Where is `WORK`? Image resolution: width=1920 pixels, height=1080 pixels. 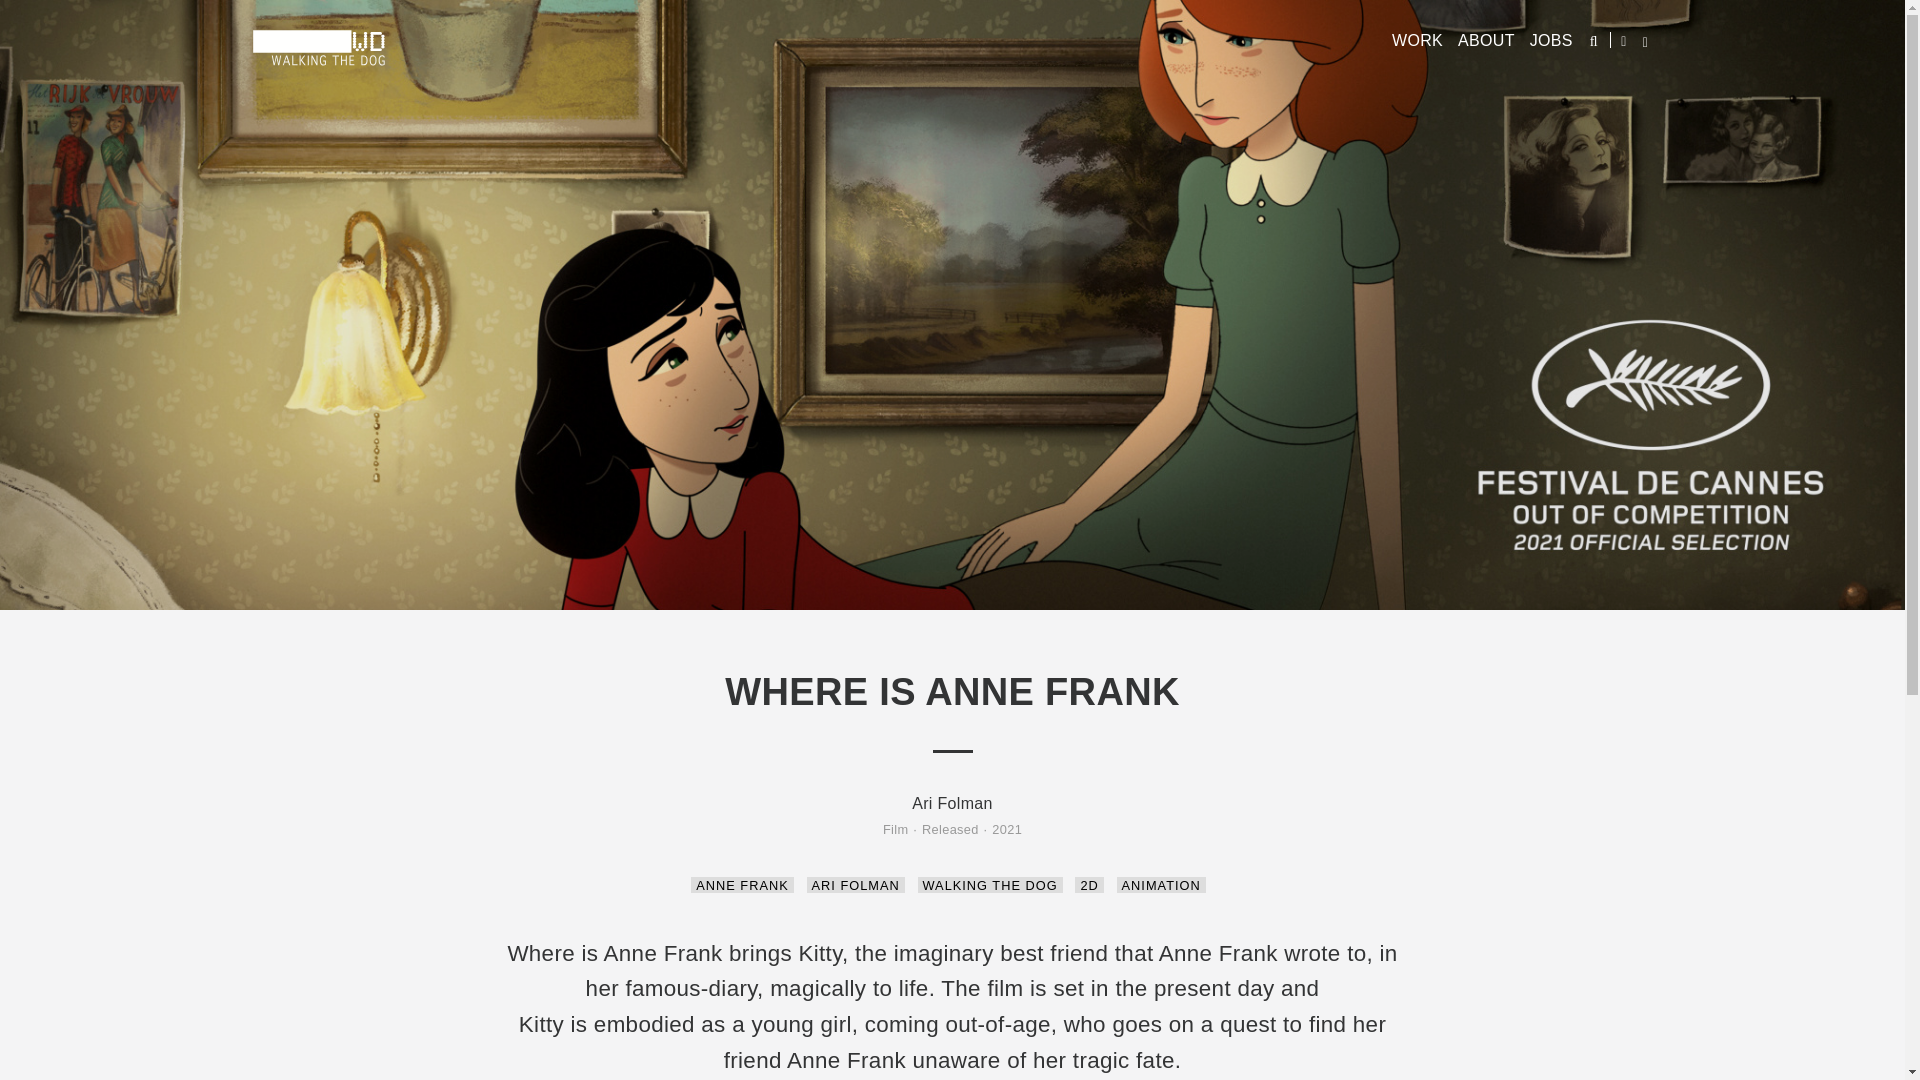
WORK is located at coordinates (1418, 40).